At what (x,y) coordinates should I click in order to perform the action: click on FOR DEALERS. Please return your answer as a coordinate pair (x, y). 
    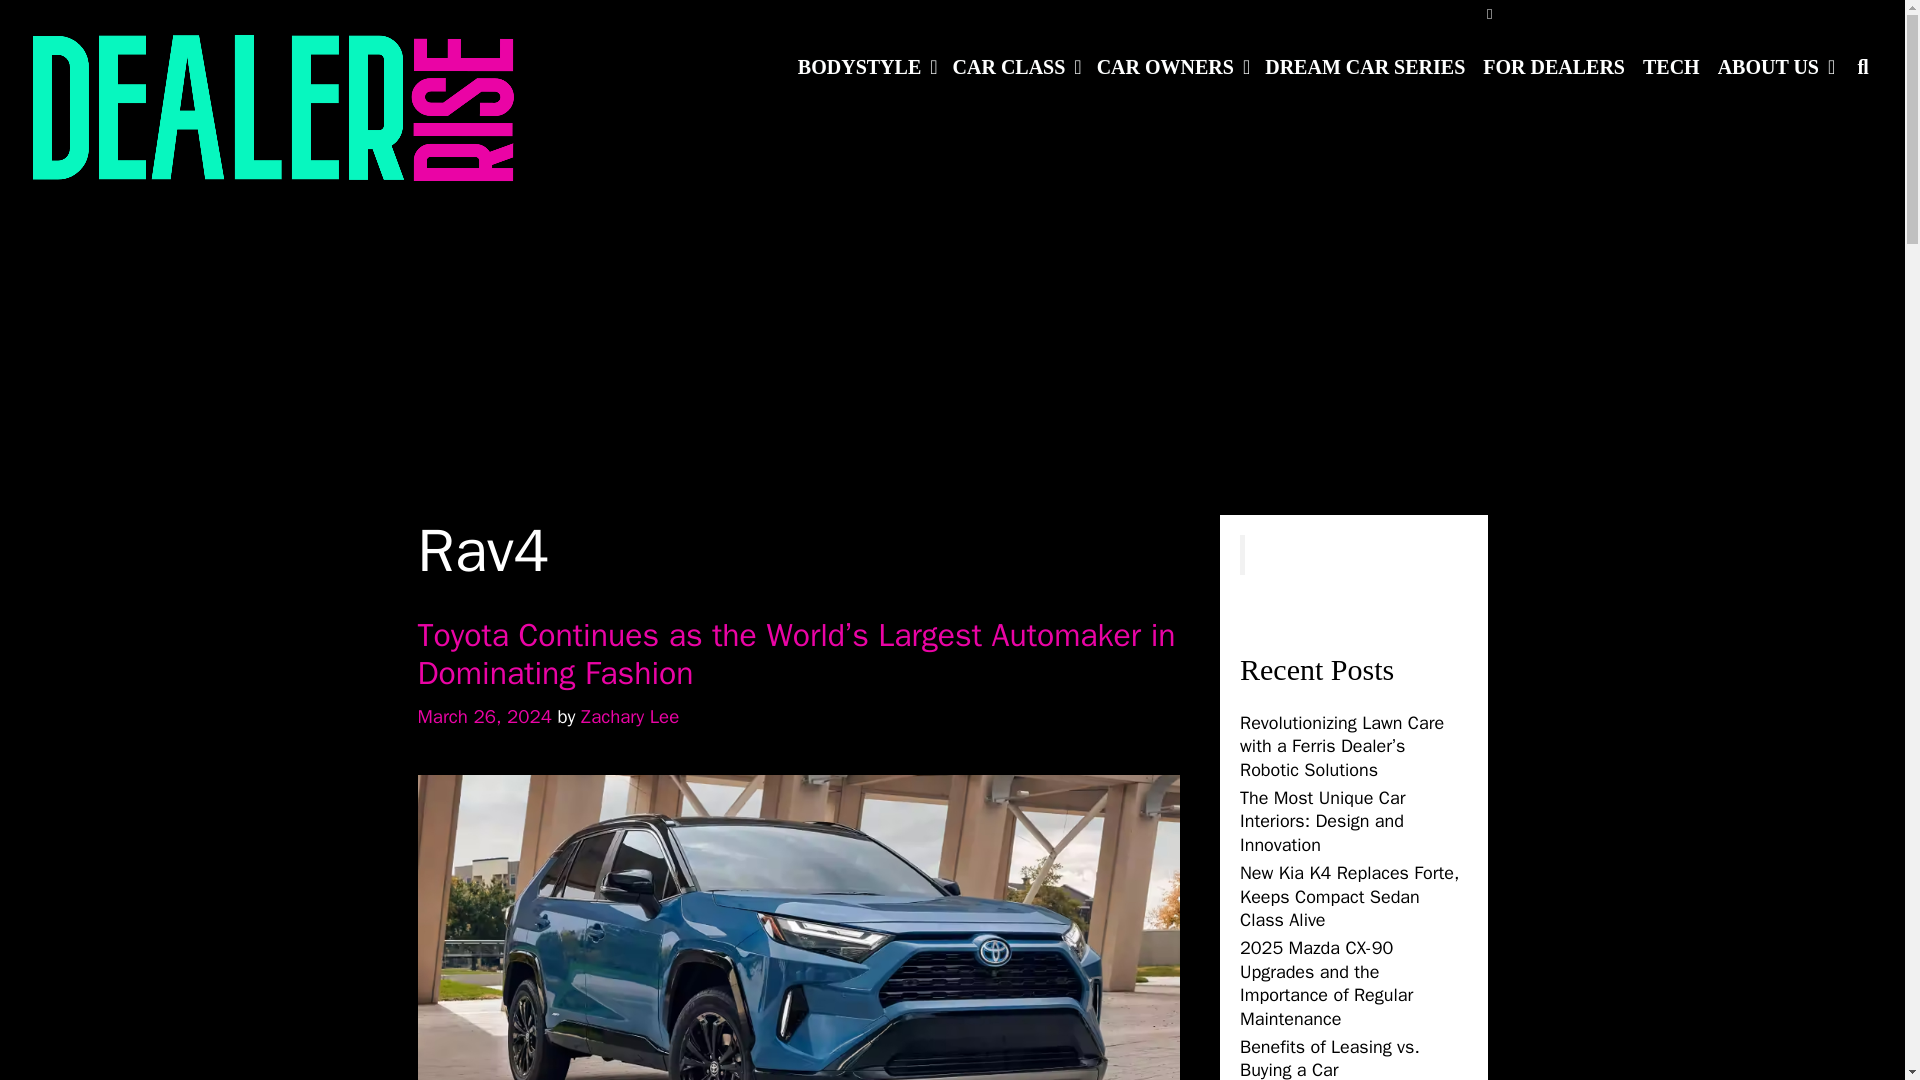
    Looking at the image, I should click on (1554, 66).